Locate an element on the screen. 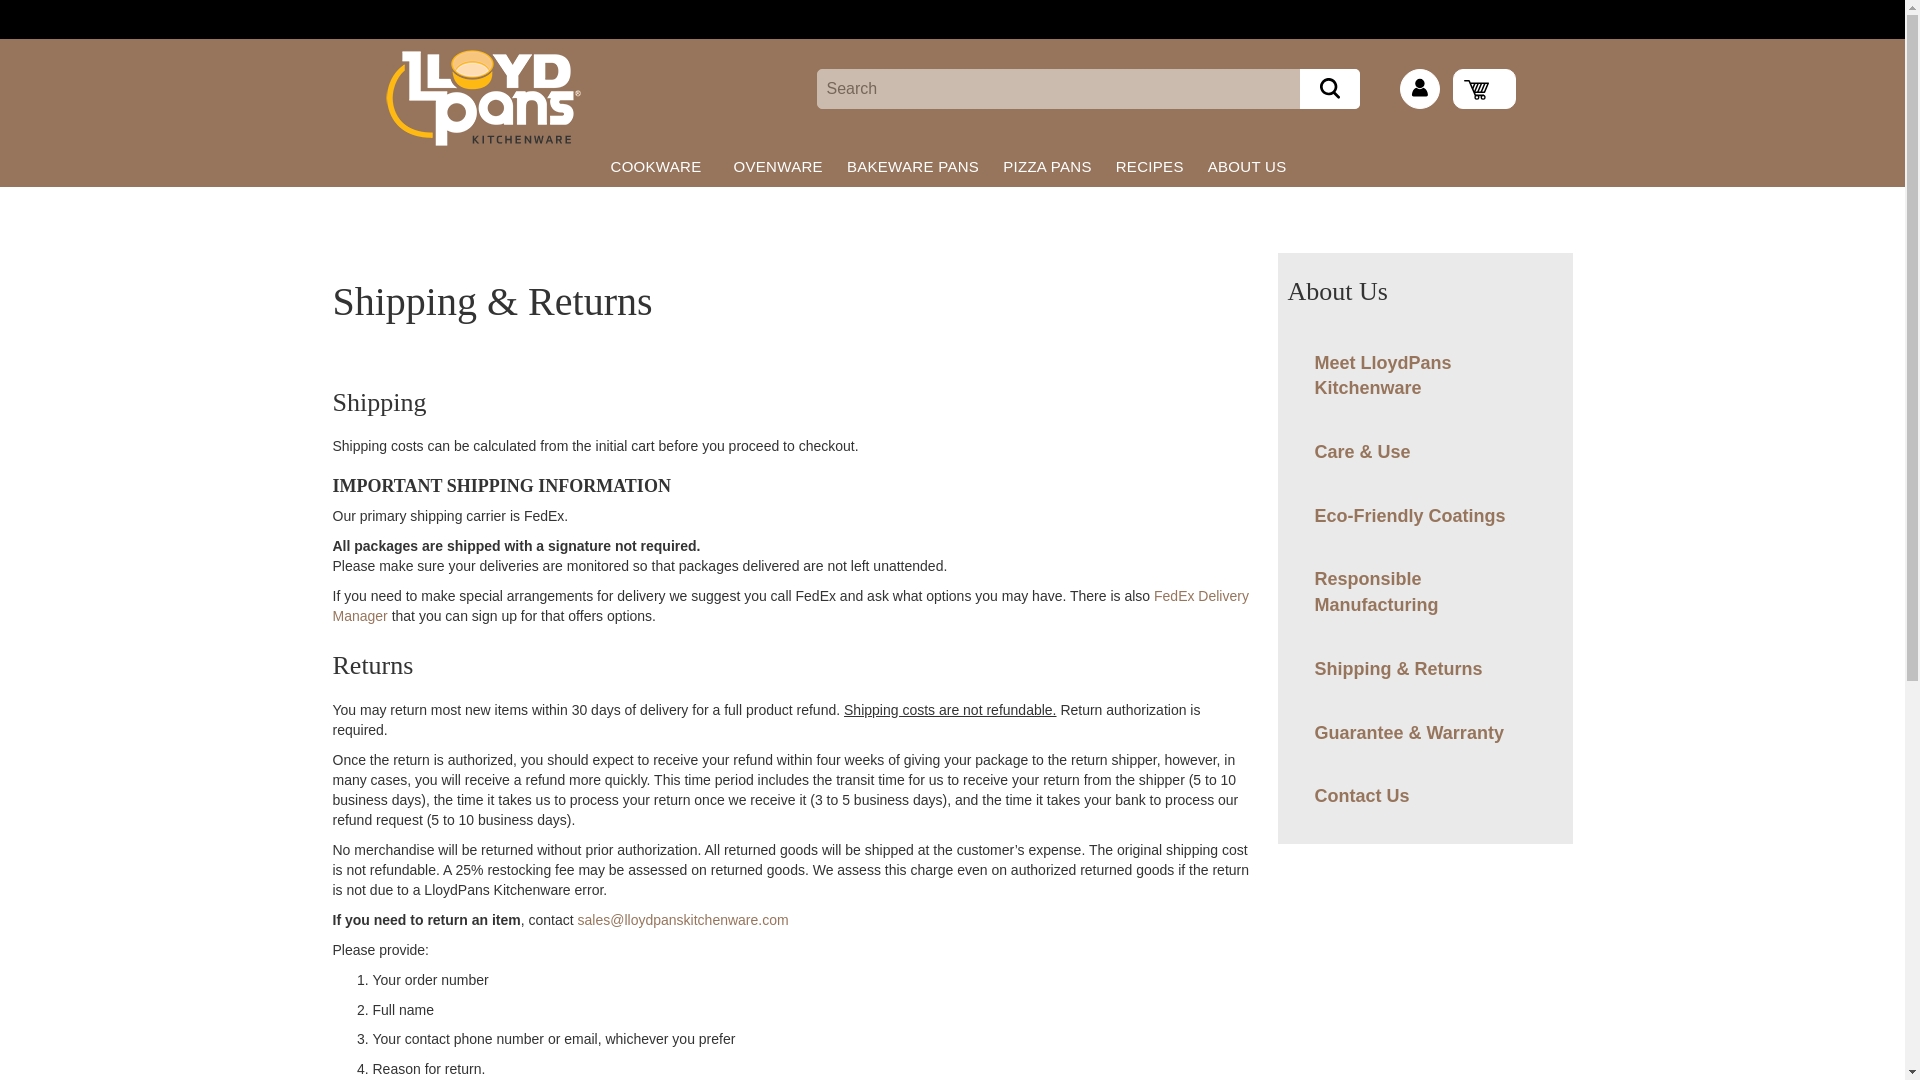 This screenshot has width=1920, height=1080. RECIPES is located at coordinates (1150, 166).